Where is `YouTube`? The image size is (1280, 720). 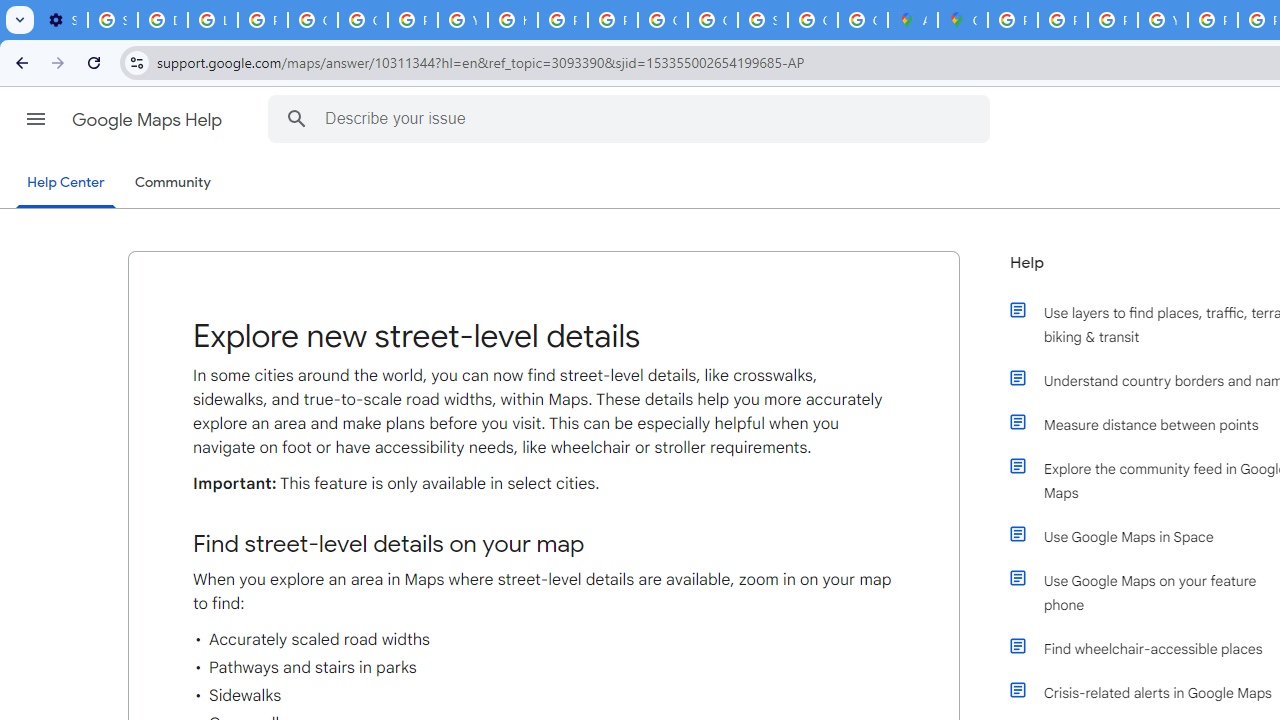 YouTube is located at coordinates (1162, 20).